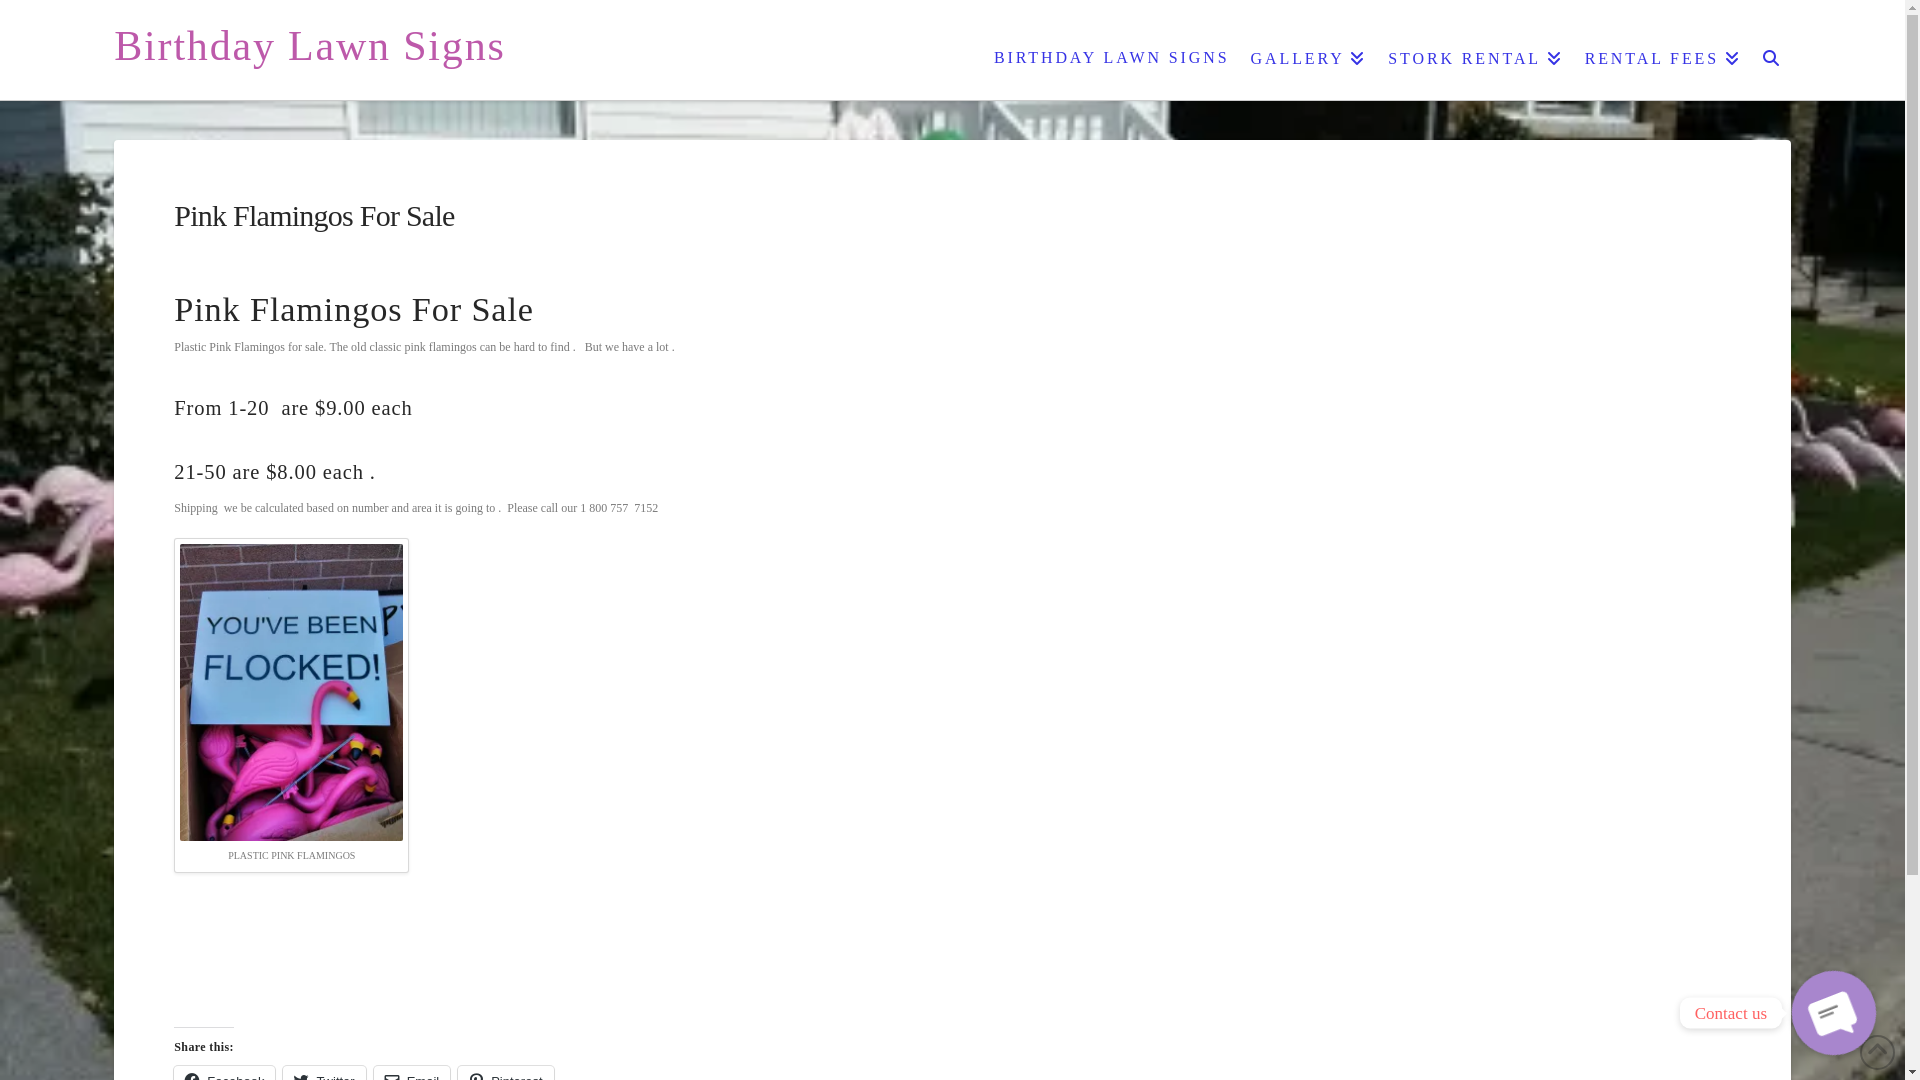  Describe the element at coordinates (1110, 50) in the screenshot. I see `BIRTHDAY LAWN SIGNS` at that location.